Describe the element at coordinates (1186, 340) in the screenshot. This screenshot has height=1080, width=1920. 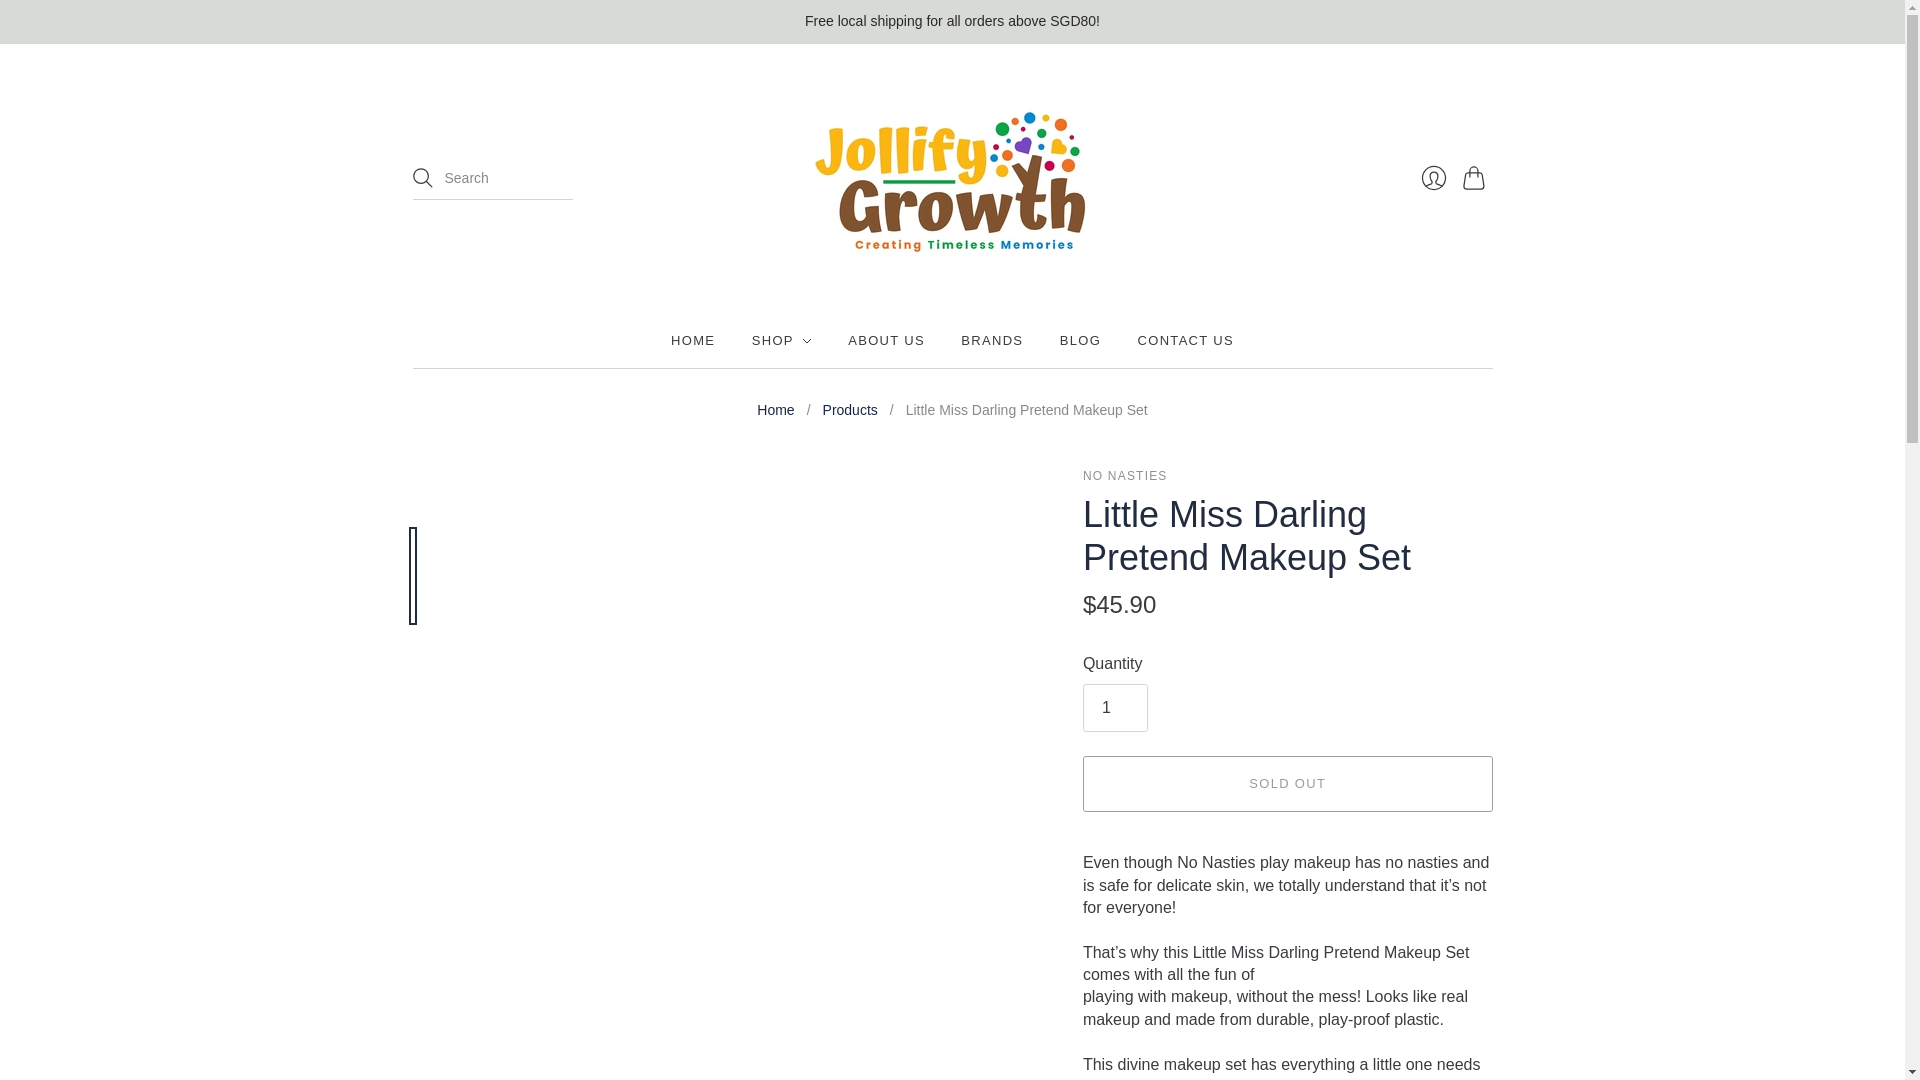
I see `CONTACT US` at that location.